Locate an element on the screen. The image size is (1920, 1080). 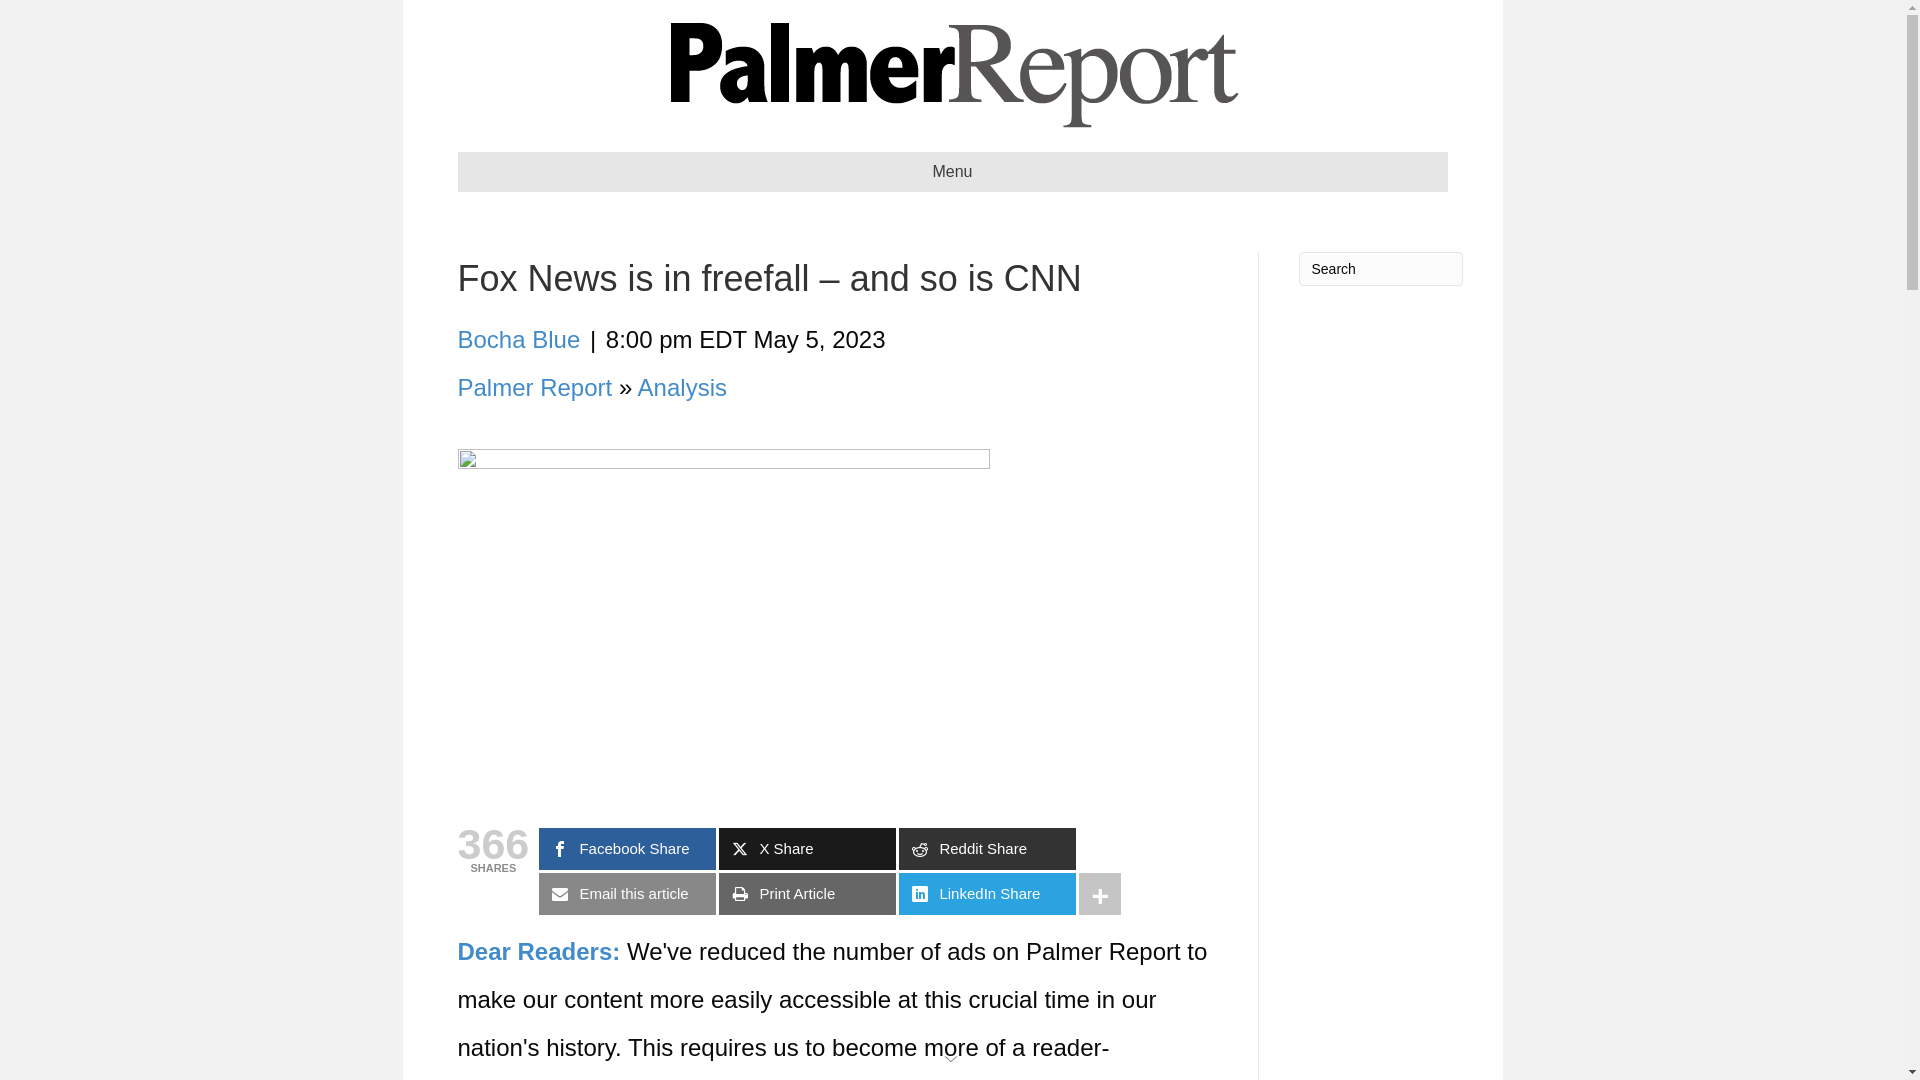
Type and press Enter to search. is located at coordinates (1379, 268).